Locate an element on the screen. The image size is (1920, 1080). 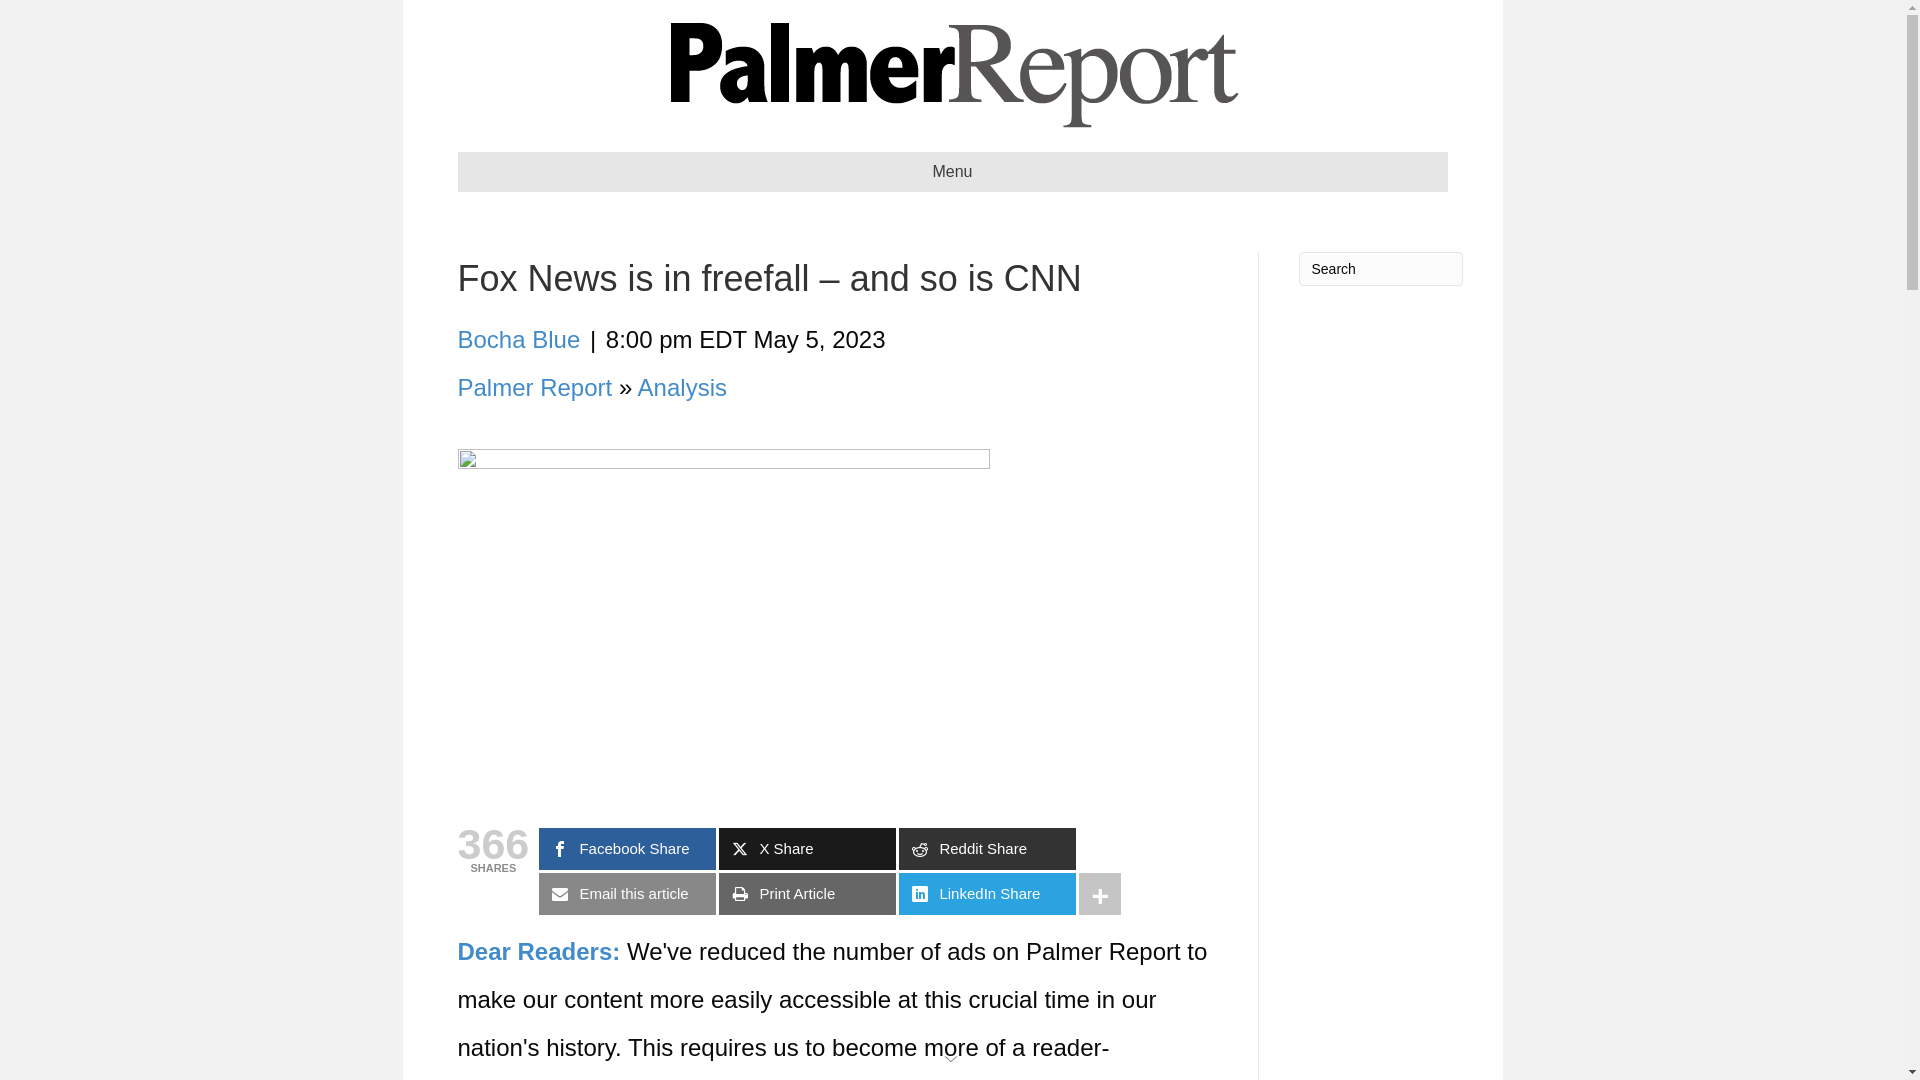
Type and press Enter to search. is located at coordinates (1379, 268).